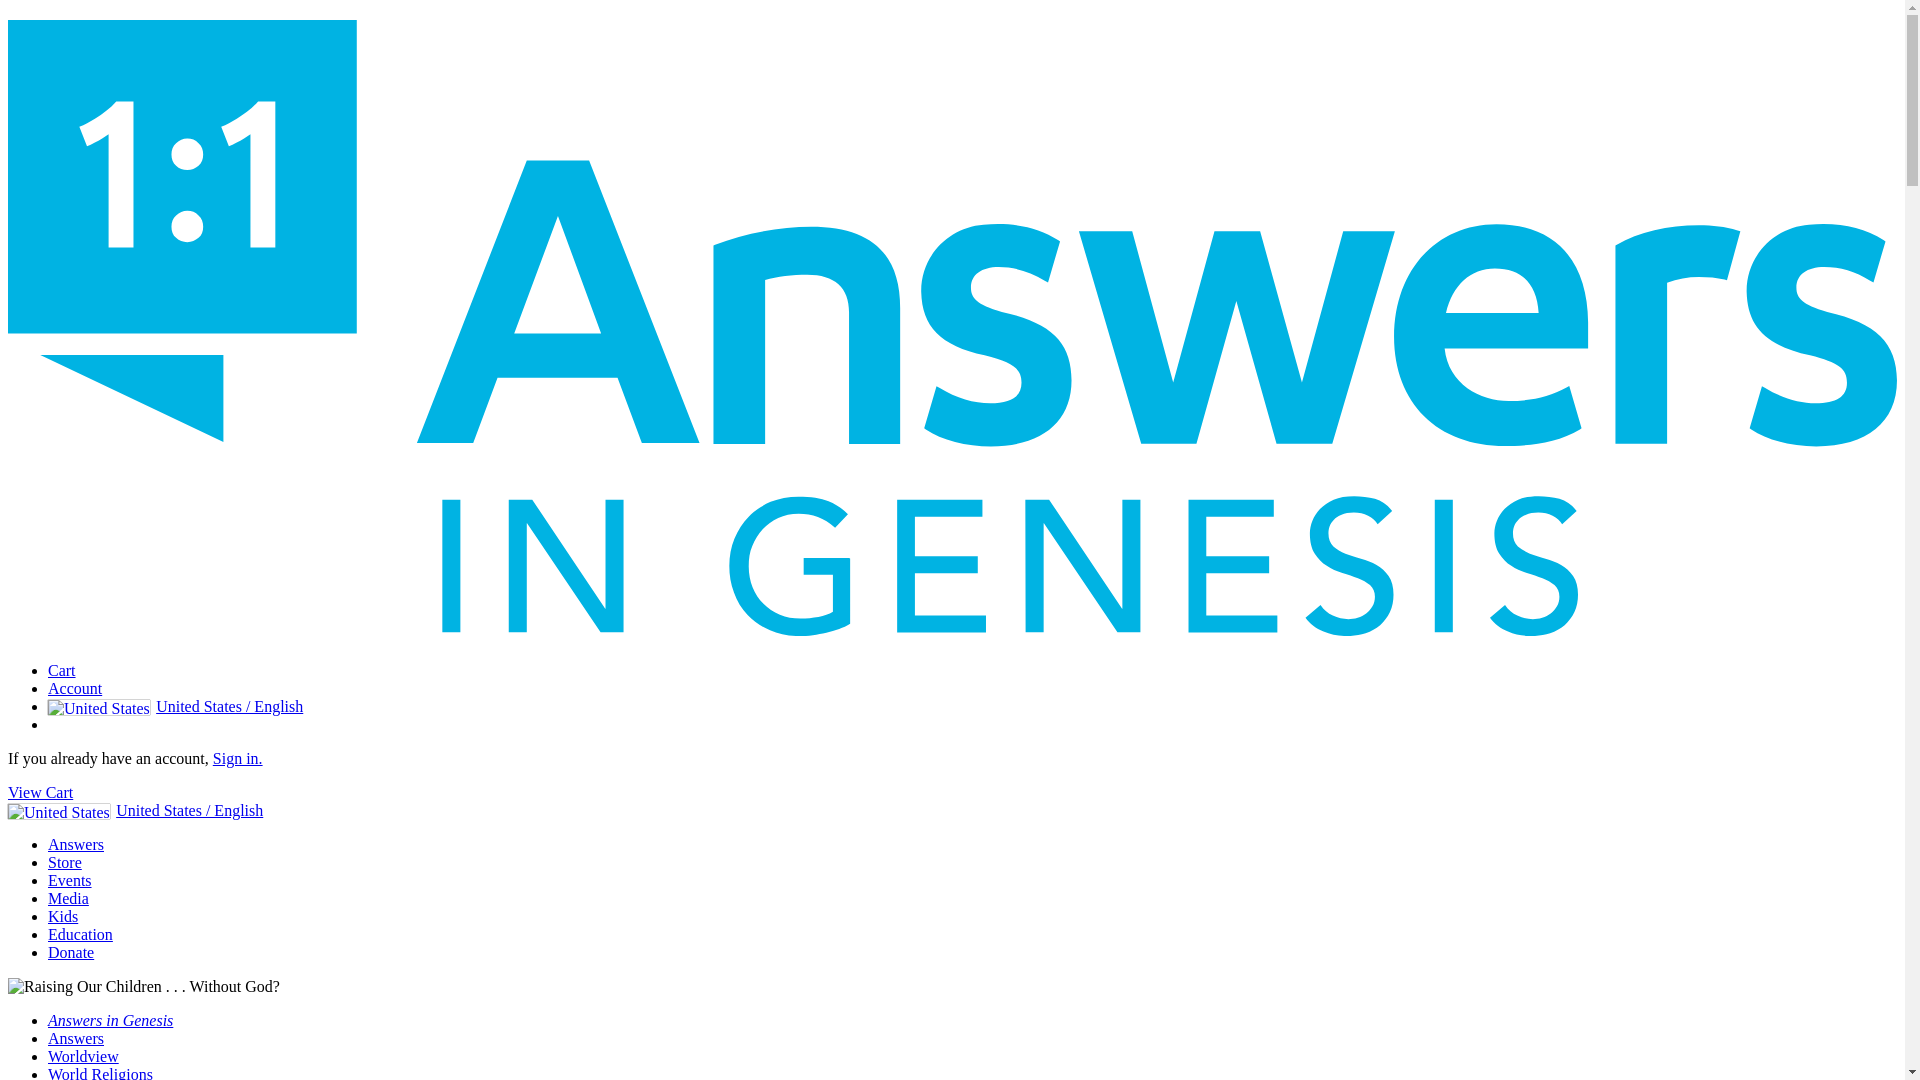 This screenshot has height=1080, width=1920. Describe the element at coordinates (65, 862) in the screenshot. I see `Store` at that location.